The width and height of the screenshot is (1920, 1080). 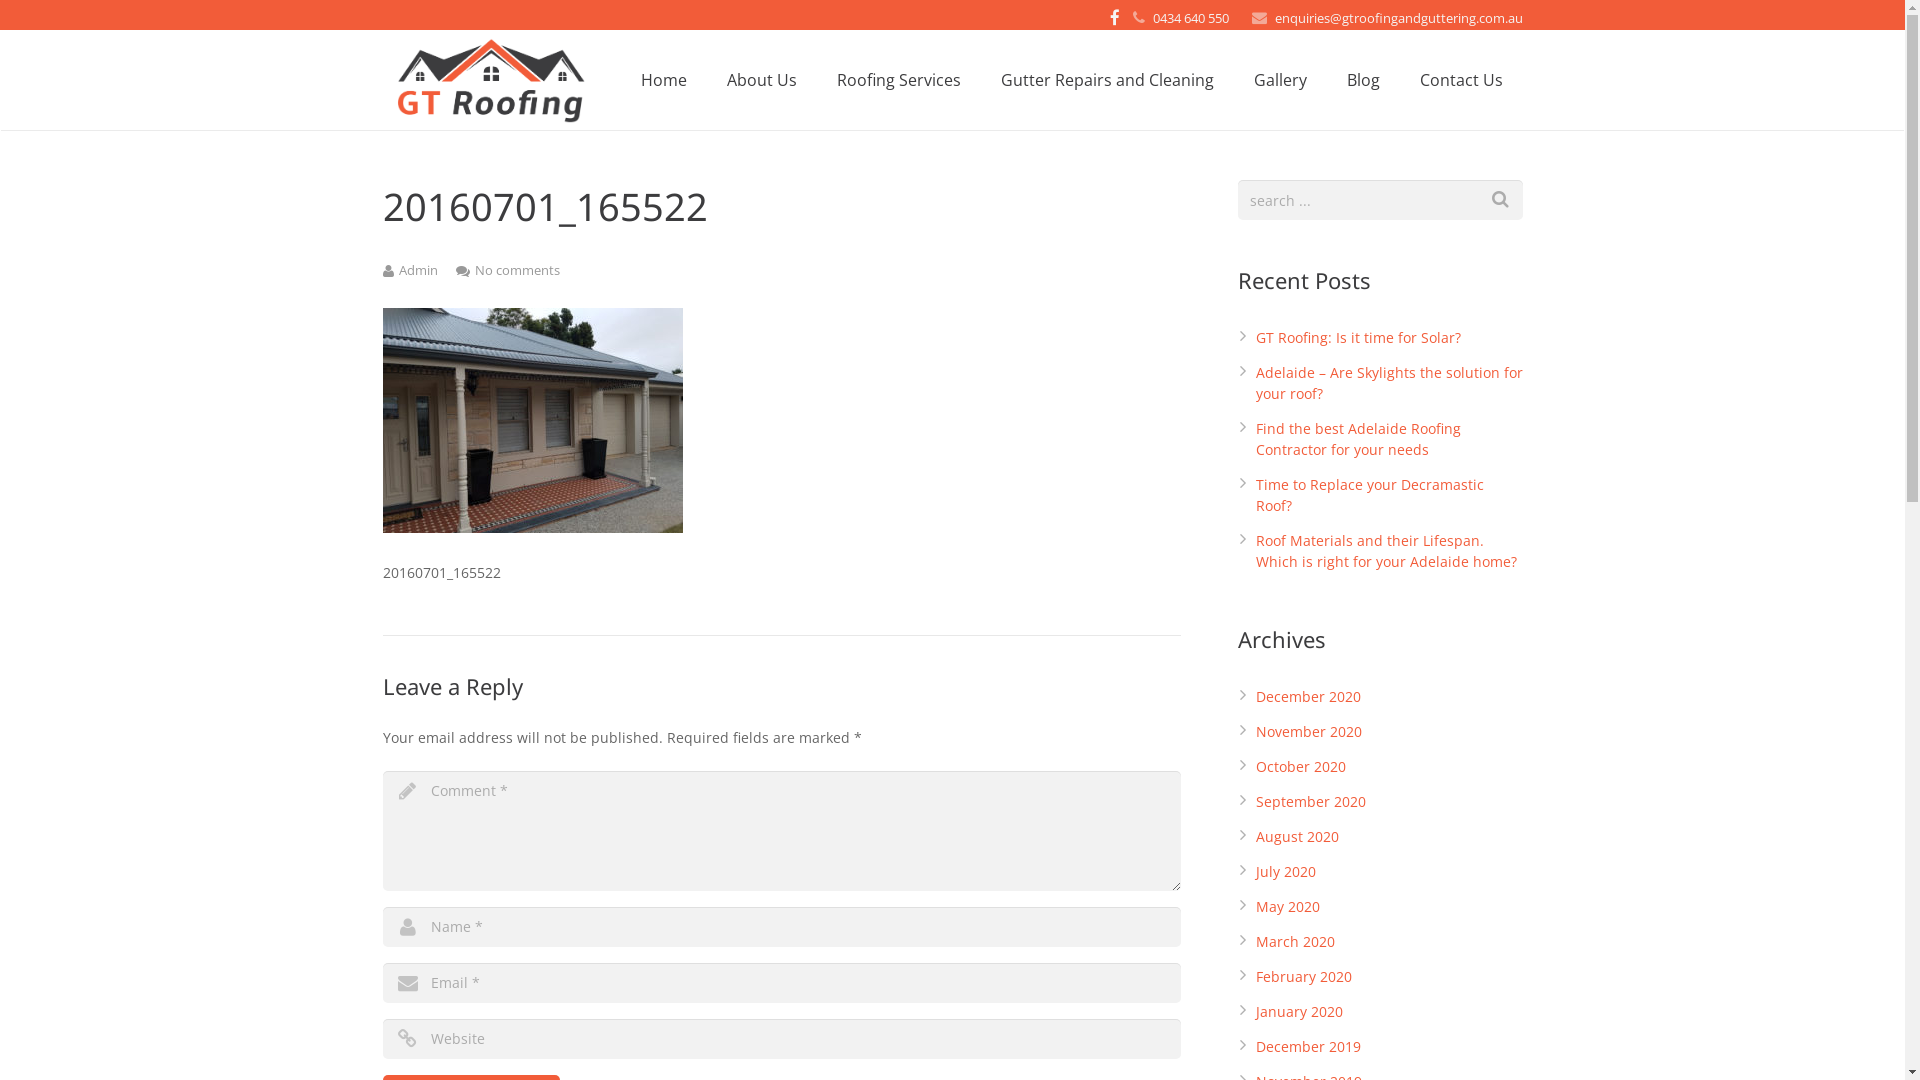 What do you see at coordinates (1106, 80) in the screenshot?
I see `Gutter Repairs and Cleaning` at bounding box center [1106, 80].